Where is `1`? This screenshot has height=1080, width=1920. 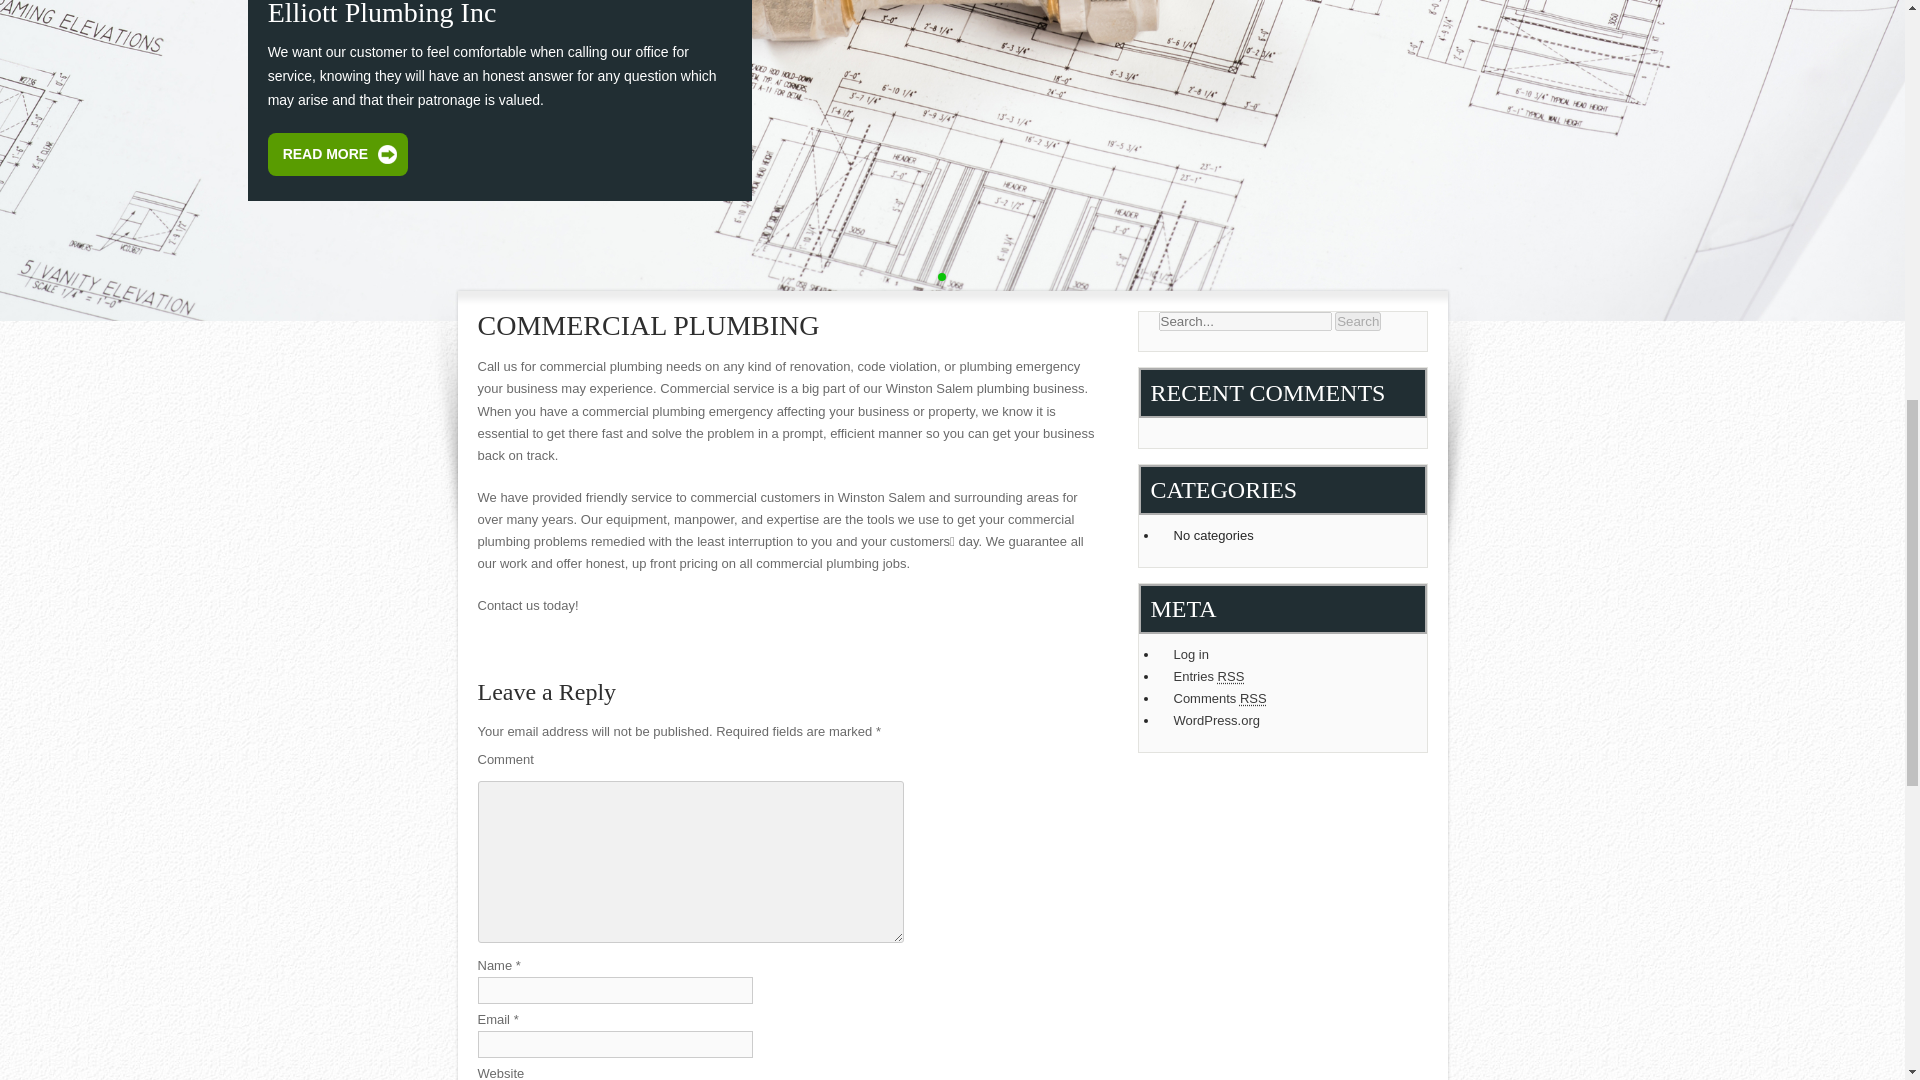
1 is located at coordinates (942, 276).